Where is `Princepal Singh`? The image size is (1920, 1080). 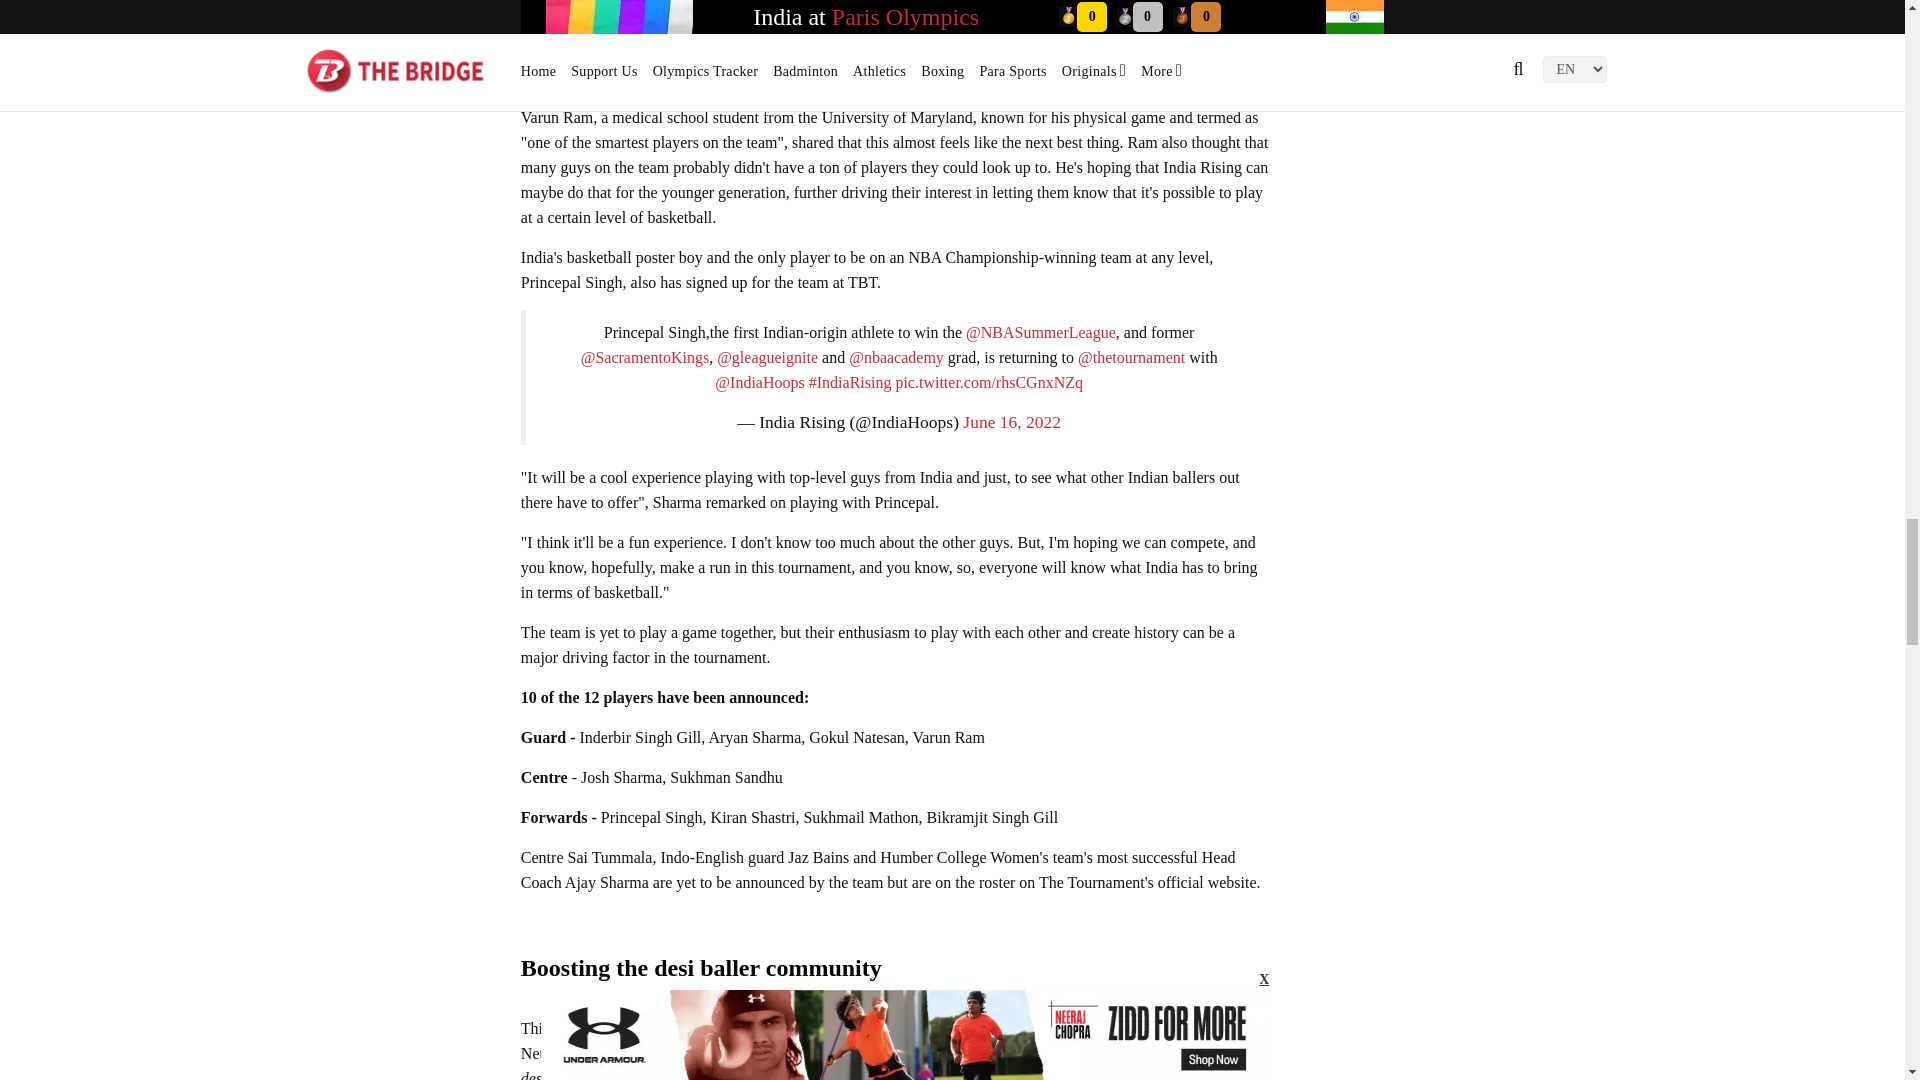
Princepal Singh is located at coordinates (896, 44).